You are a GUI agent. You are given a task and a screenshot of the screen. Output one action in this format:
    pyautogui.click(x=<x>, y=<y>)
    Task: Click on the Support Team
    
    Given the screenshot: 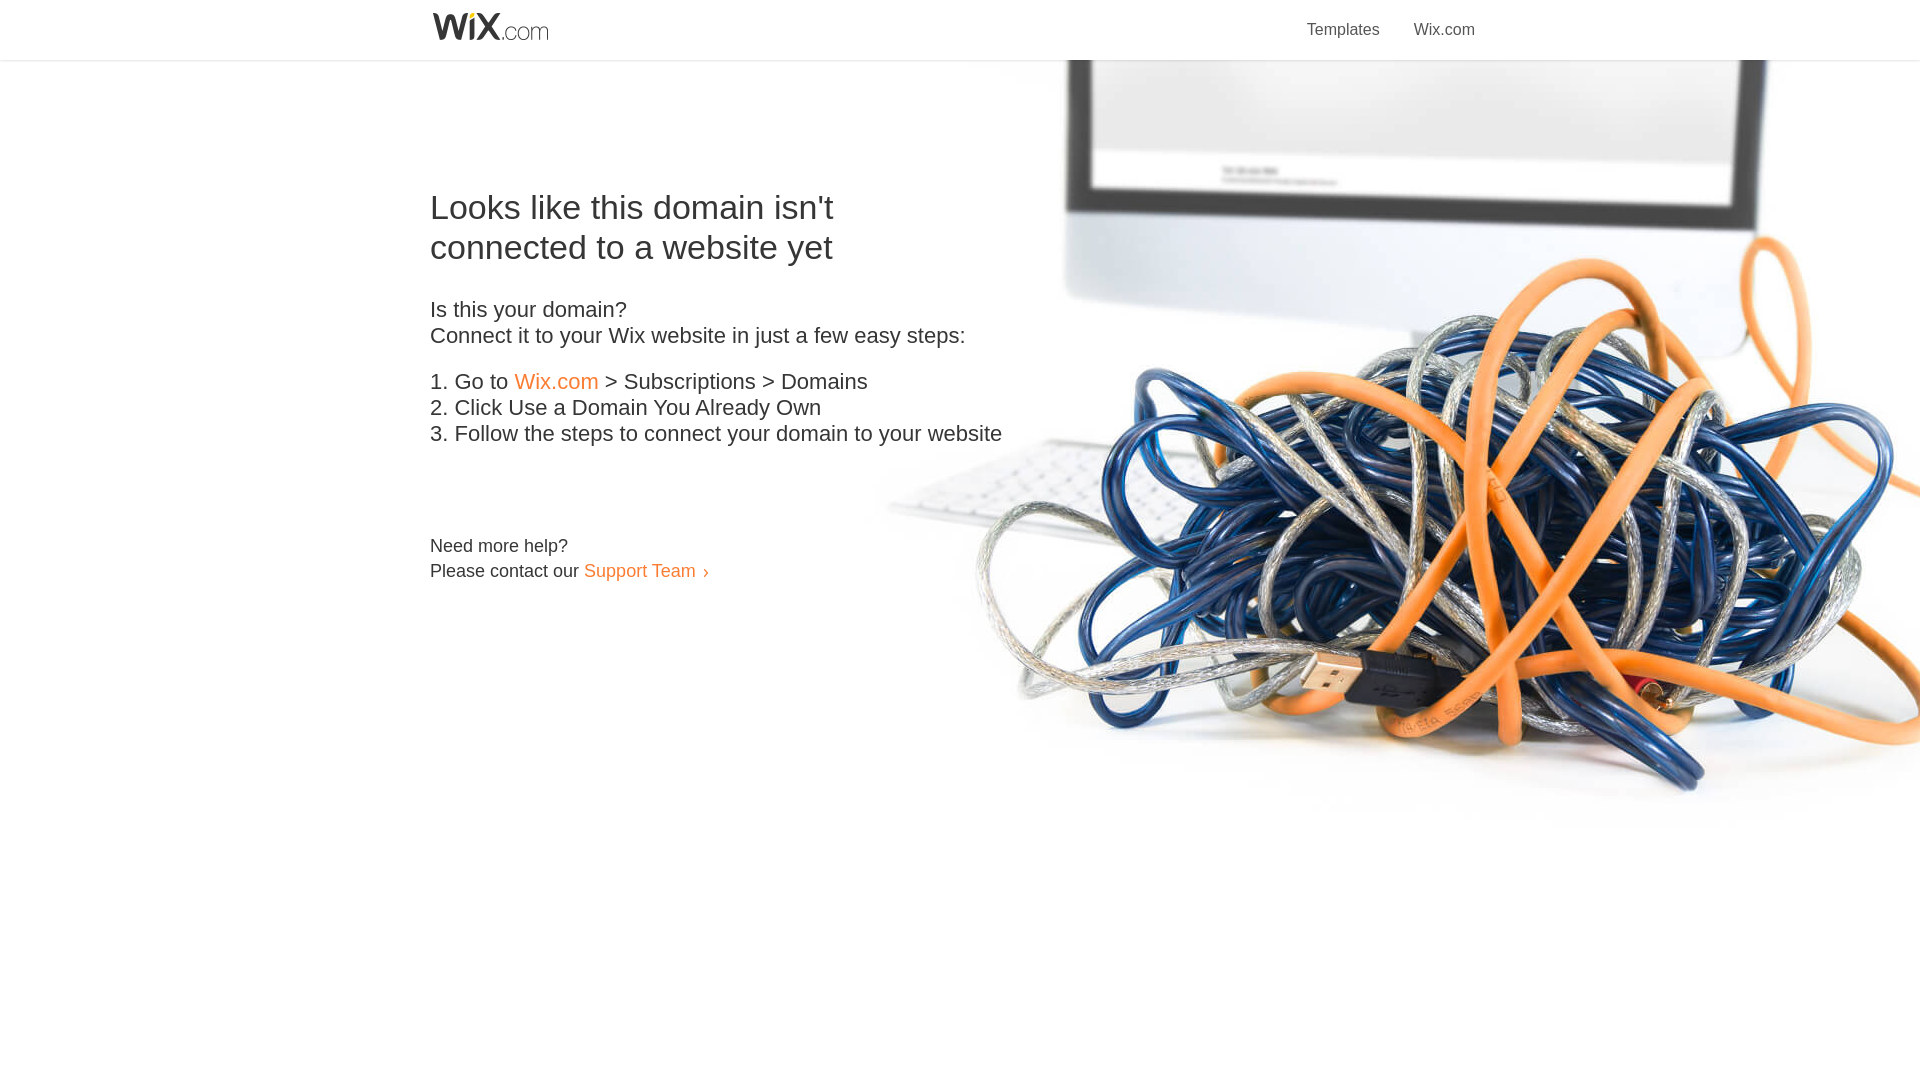 What is the action you would take?
    pyautogui.click(x=639, y=570)
    